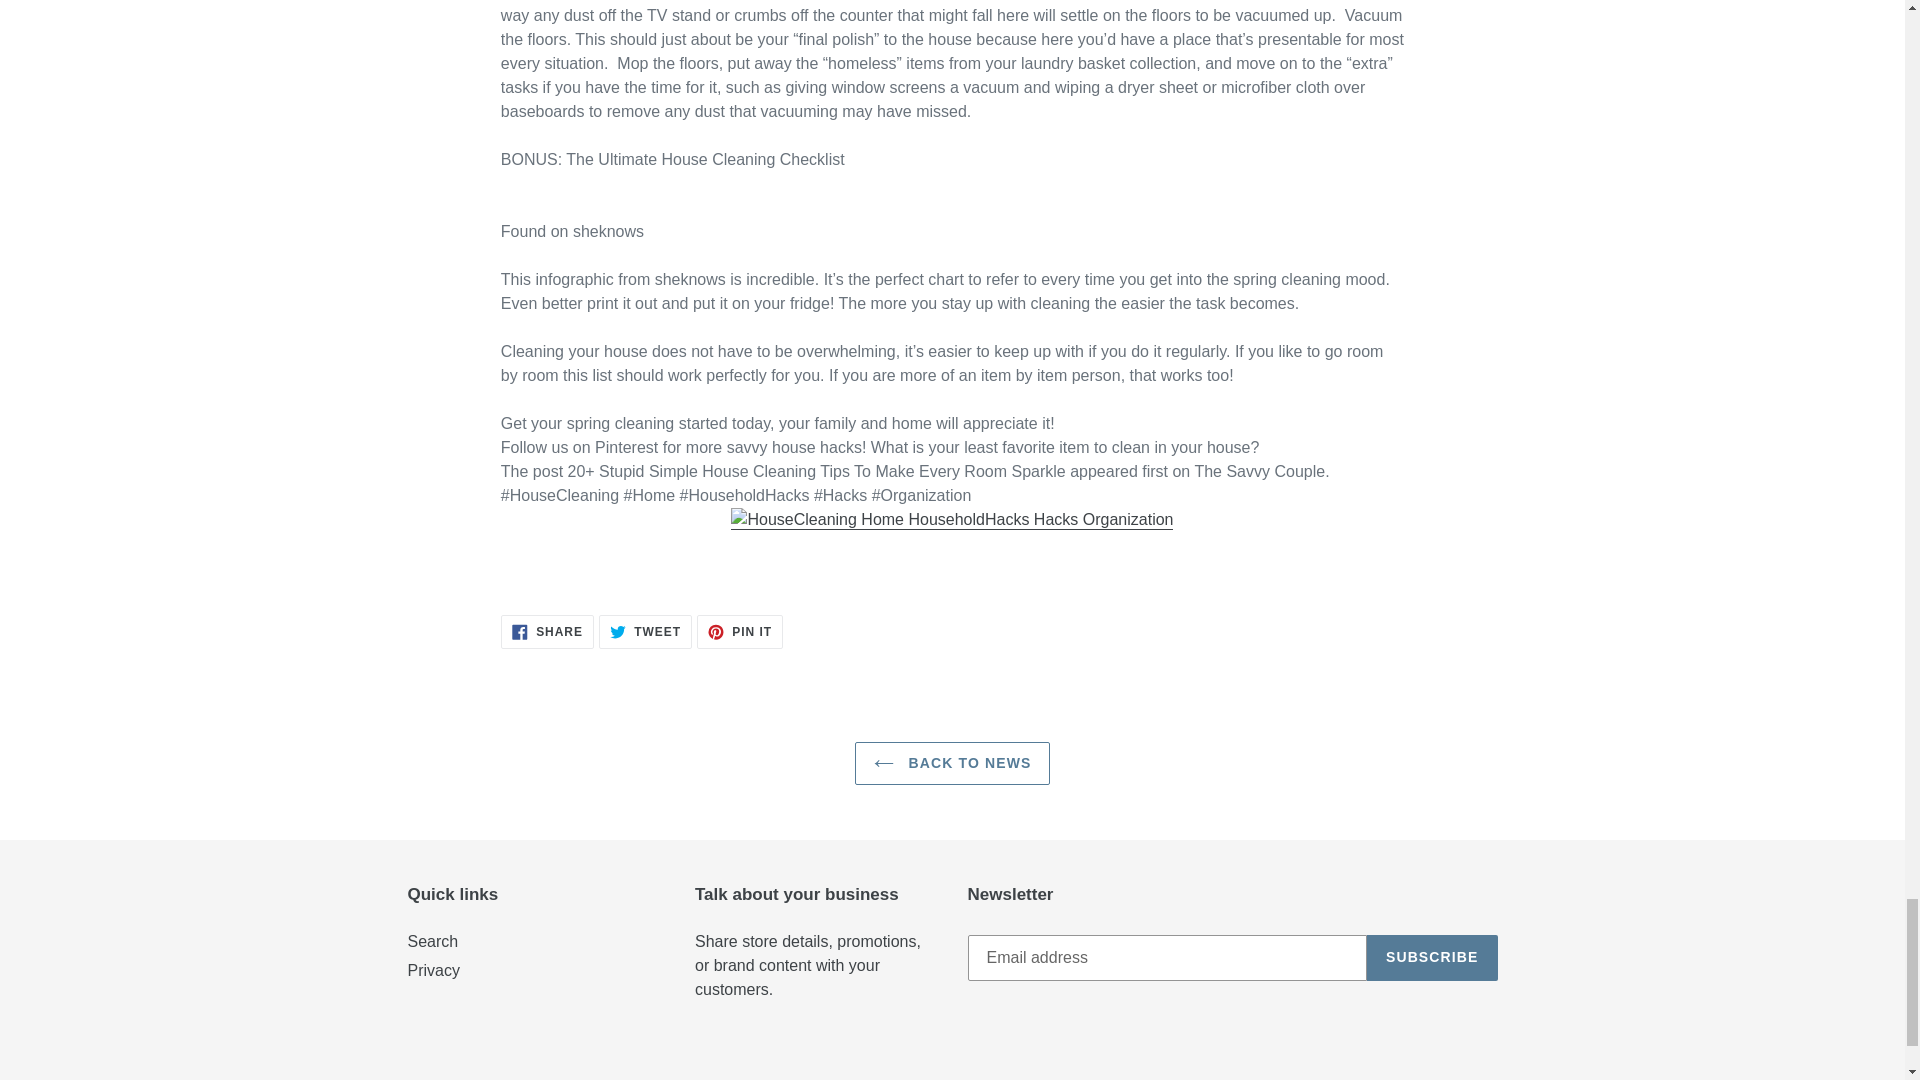  I want to click on Search, so click(432, 942).